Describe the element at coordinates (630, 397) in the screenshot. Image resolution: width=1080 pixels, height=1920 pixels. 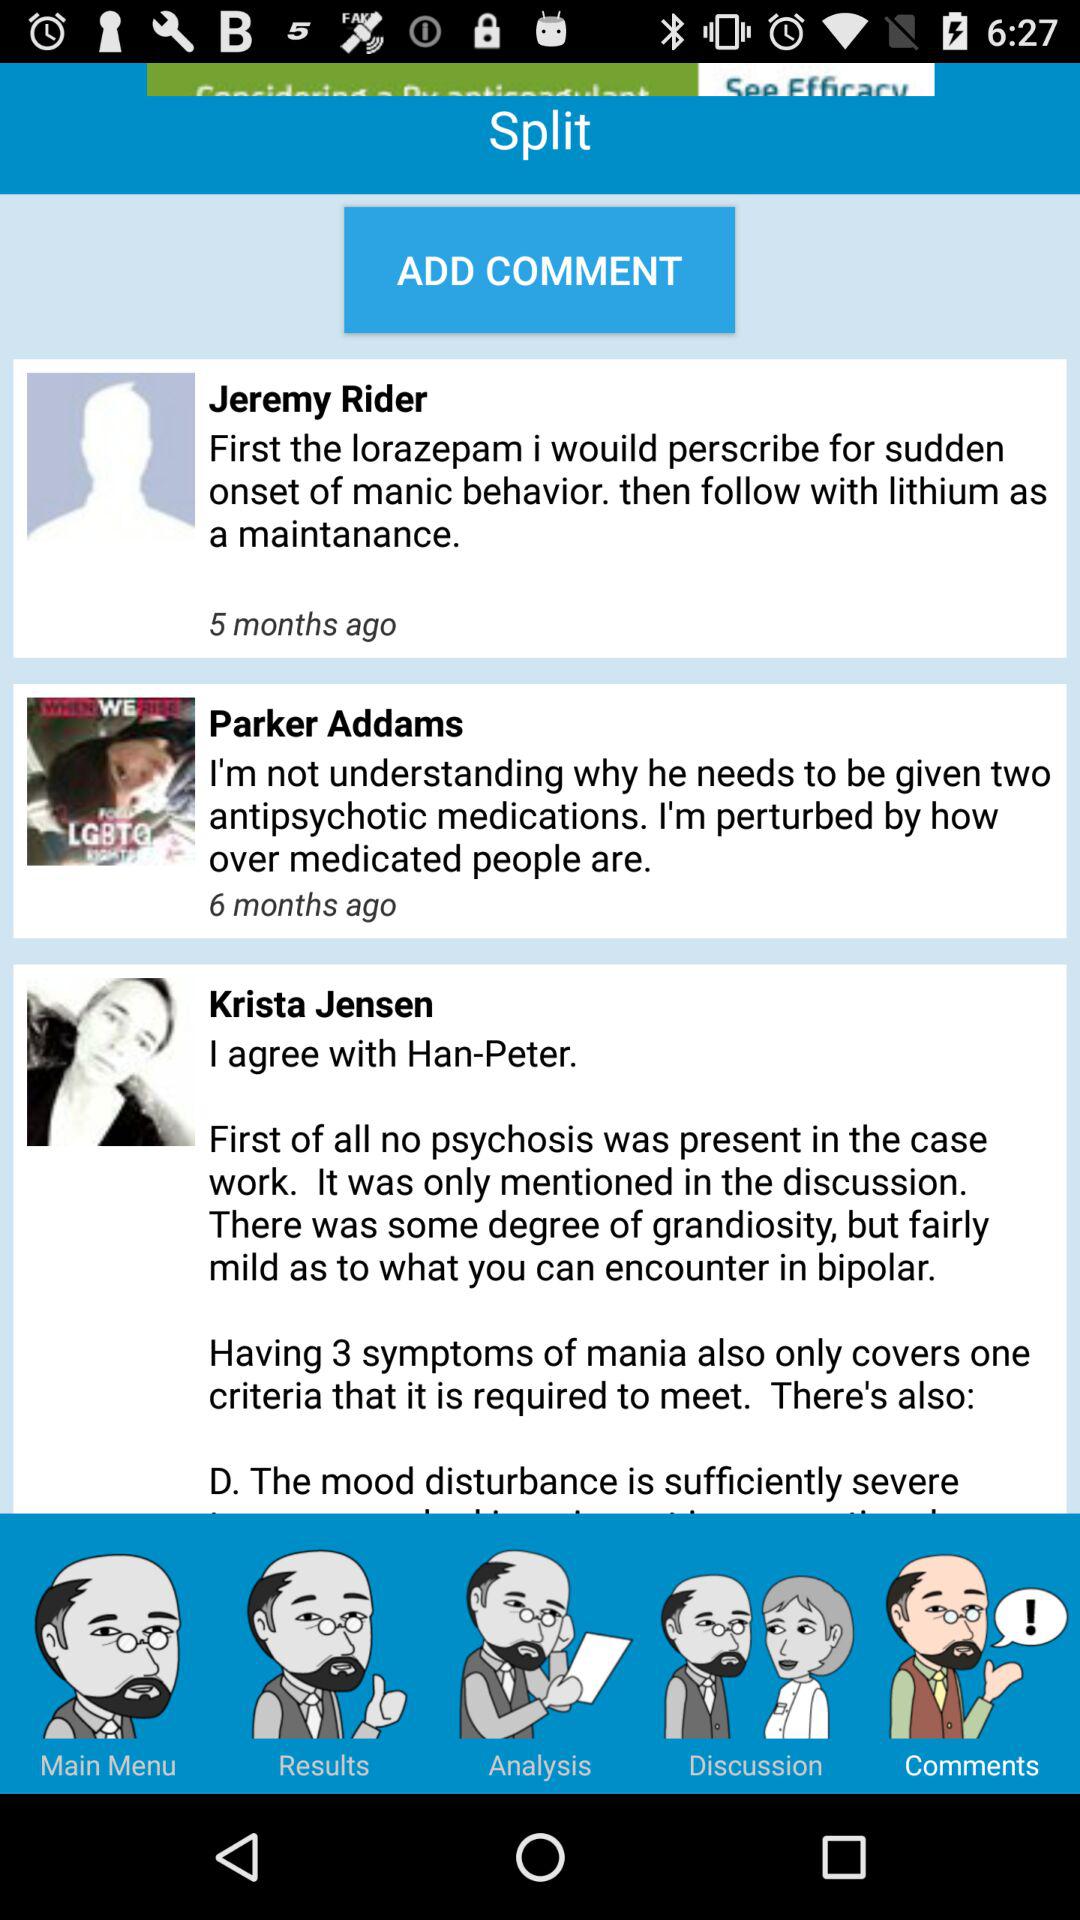
I see `turn on the item below the add comment item` at that location.